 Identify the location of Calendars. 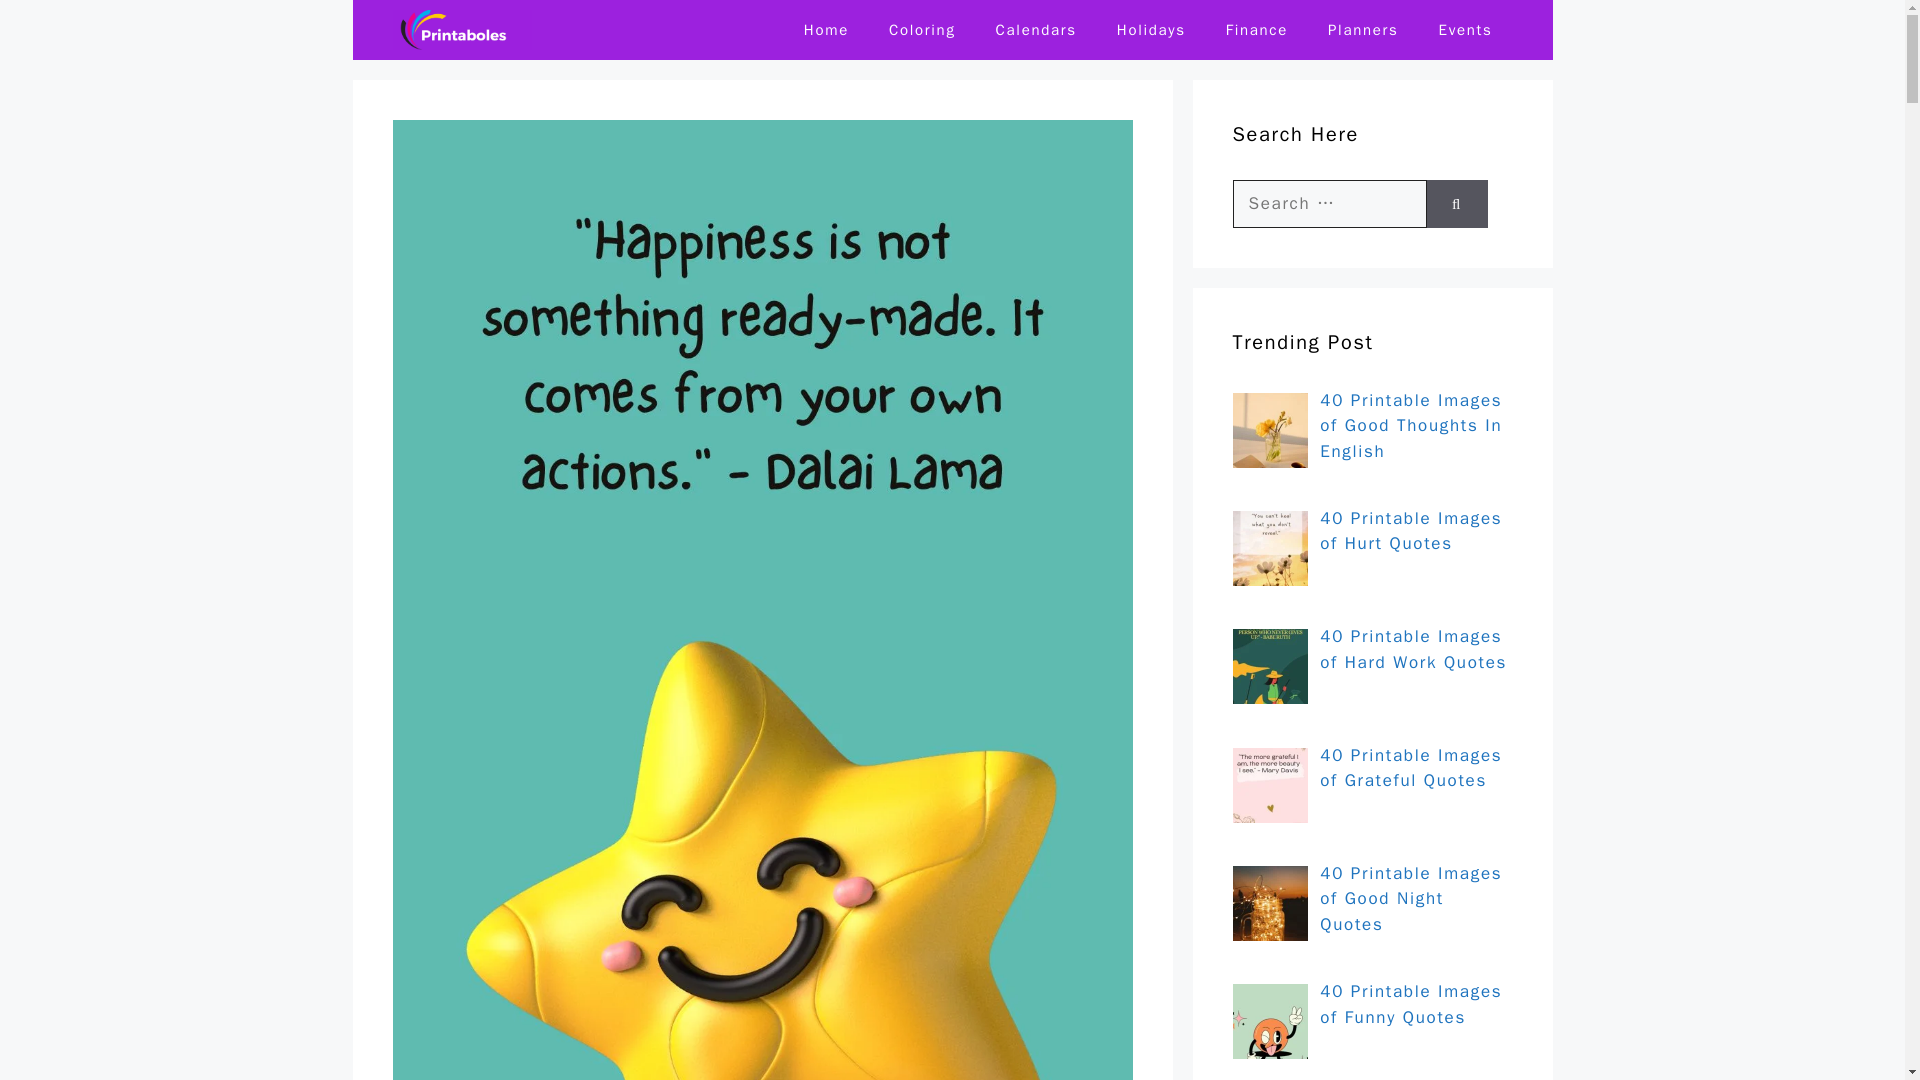
(1036, 30).